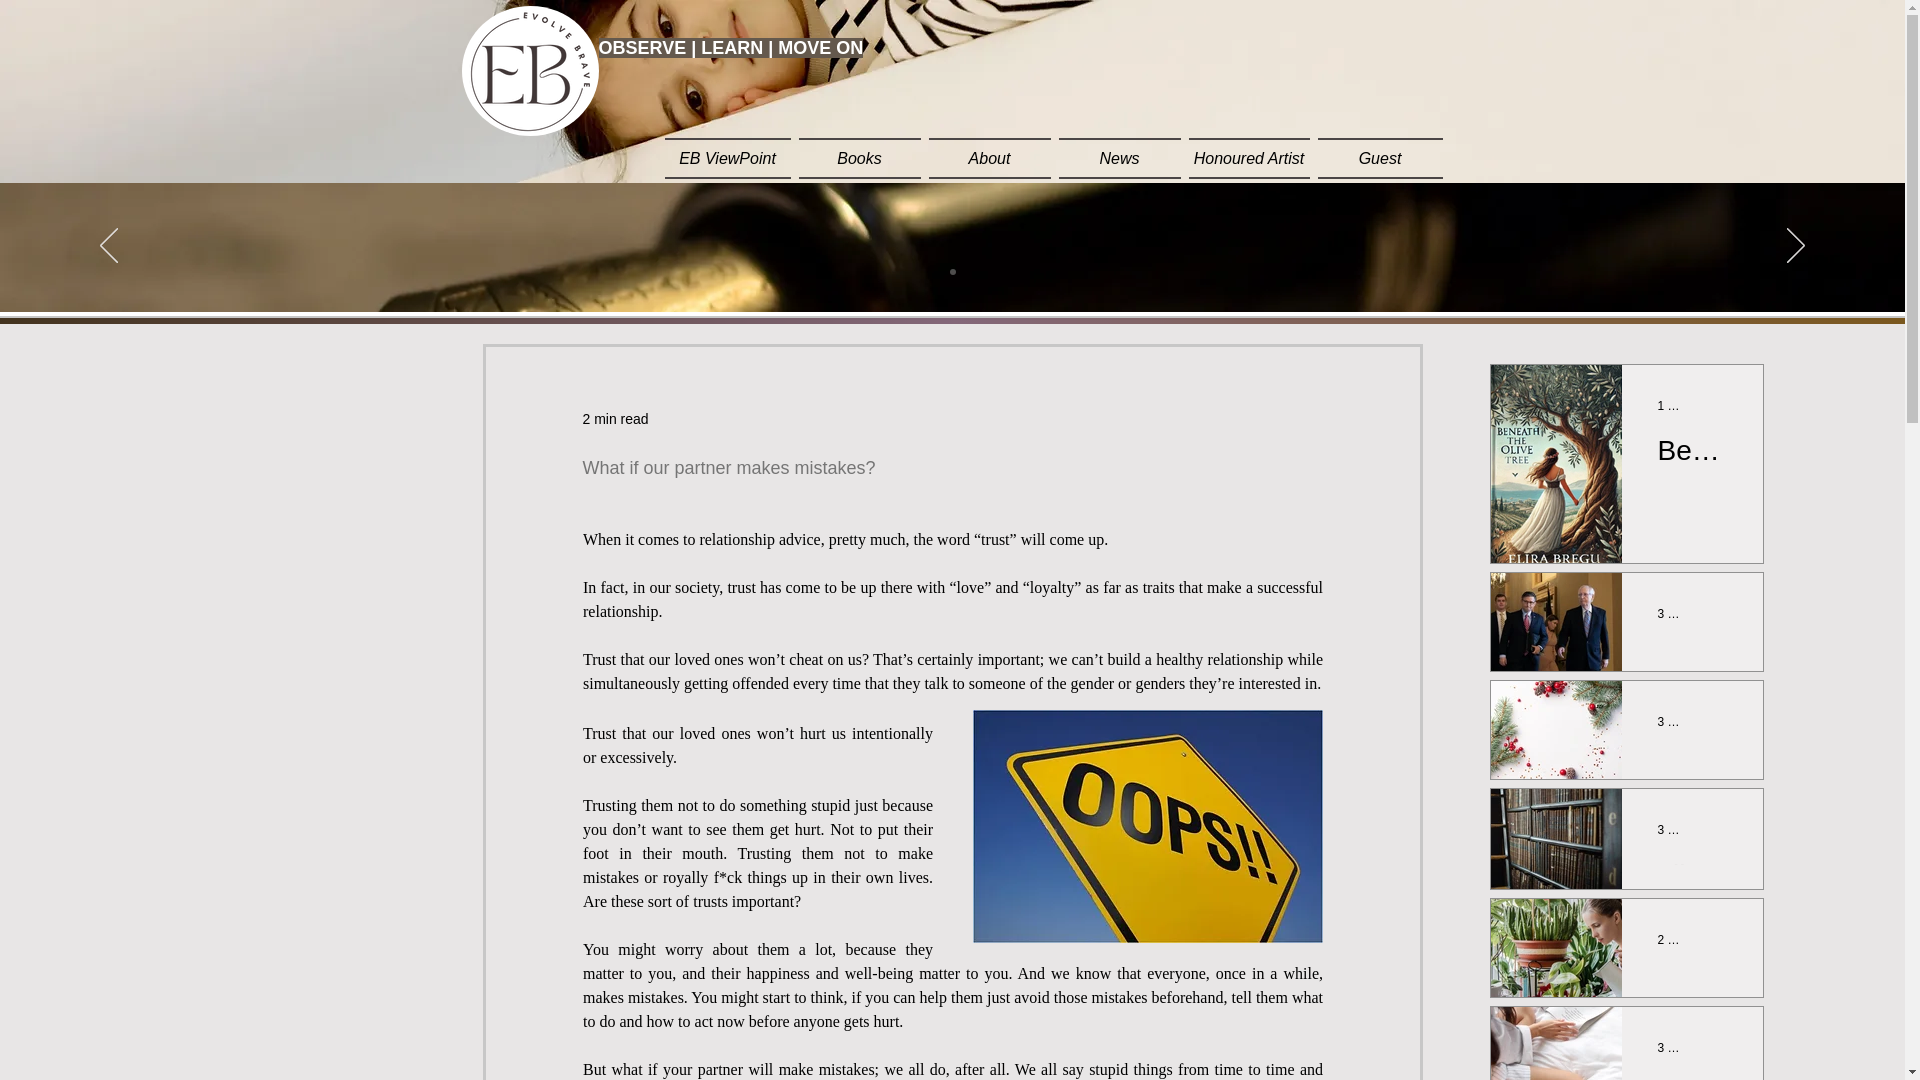 Image resolution: width=1920 pixels, height=1080 pixels. What do you see at coordinates (1692, 1078) in the screenshot?
I see `The Brave Stardust Journey from Ordinary to Heroic` at bounding box center [1692, 1078].